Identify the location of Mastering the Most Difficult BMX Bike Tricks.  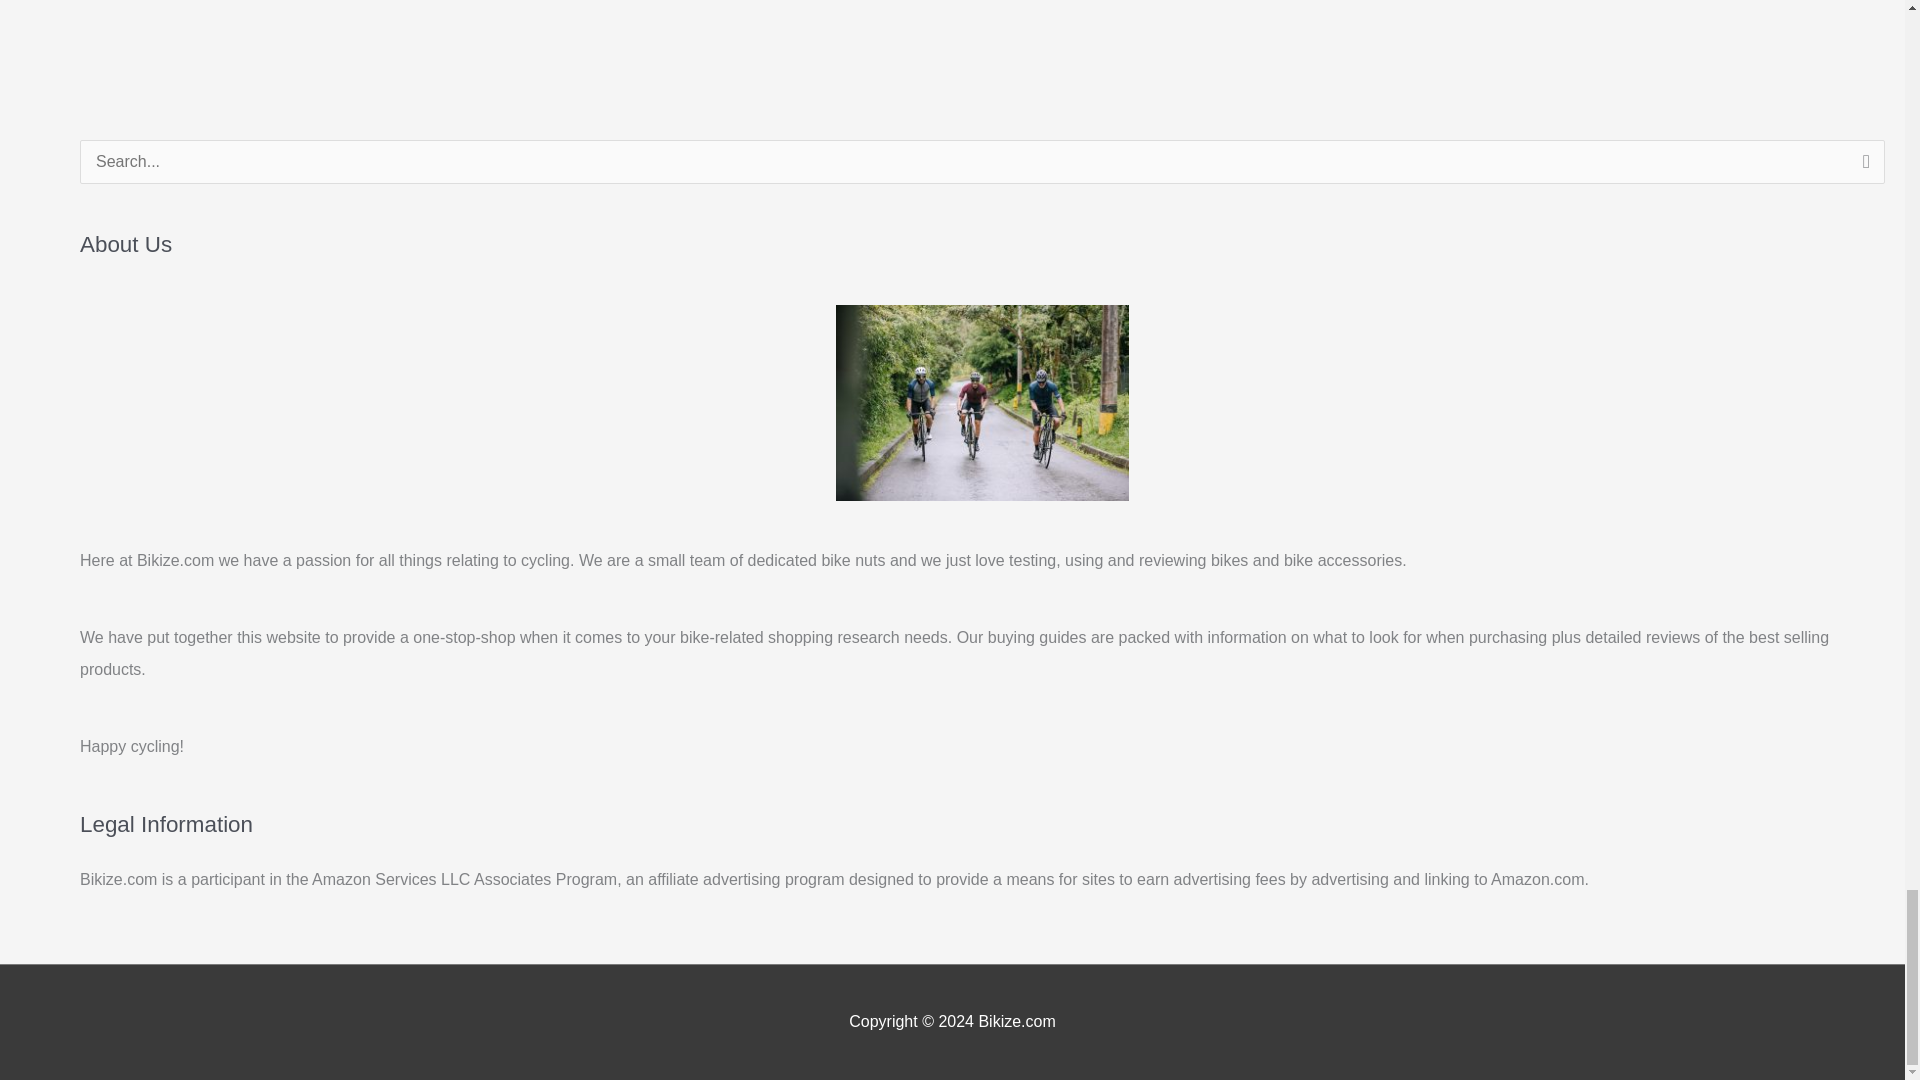
(80, 4).